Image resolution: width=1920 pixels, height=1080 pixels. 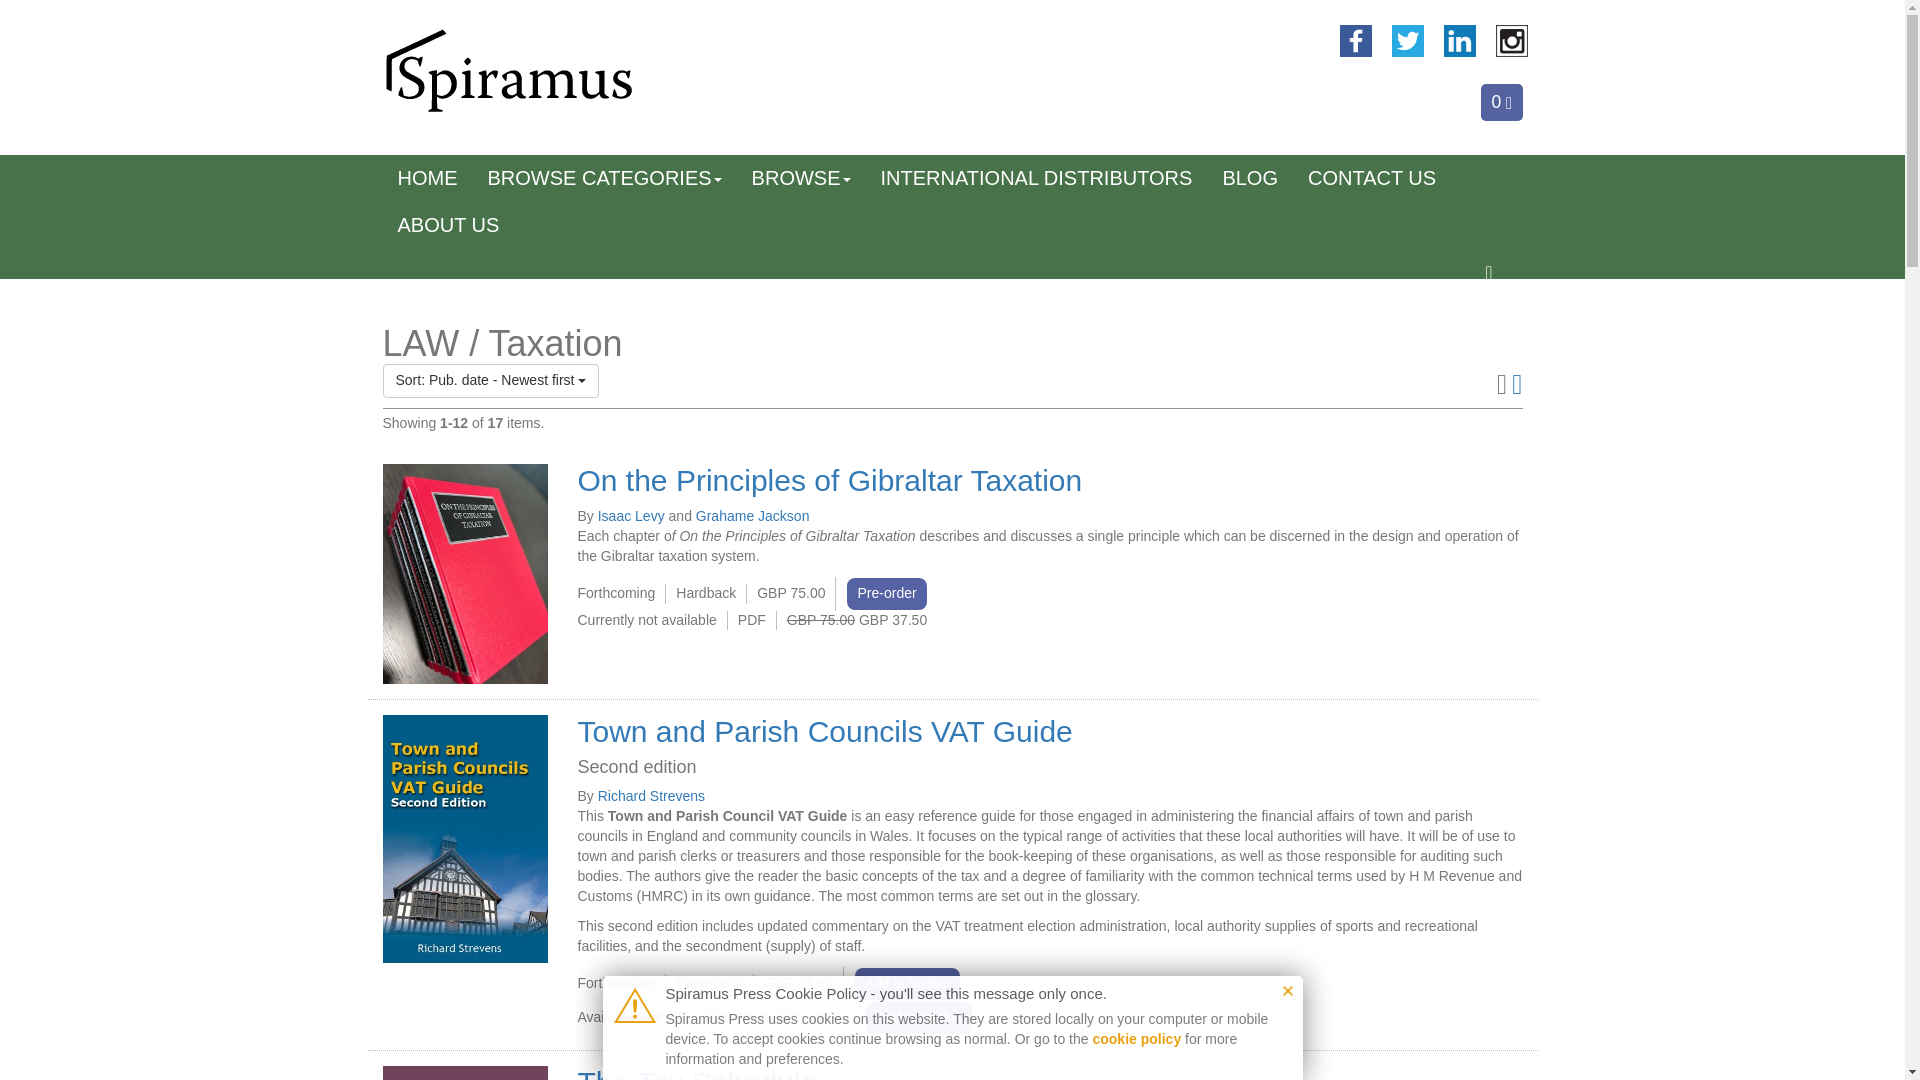 I want to click on BLOG, so click(x=1250, y=178).